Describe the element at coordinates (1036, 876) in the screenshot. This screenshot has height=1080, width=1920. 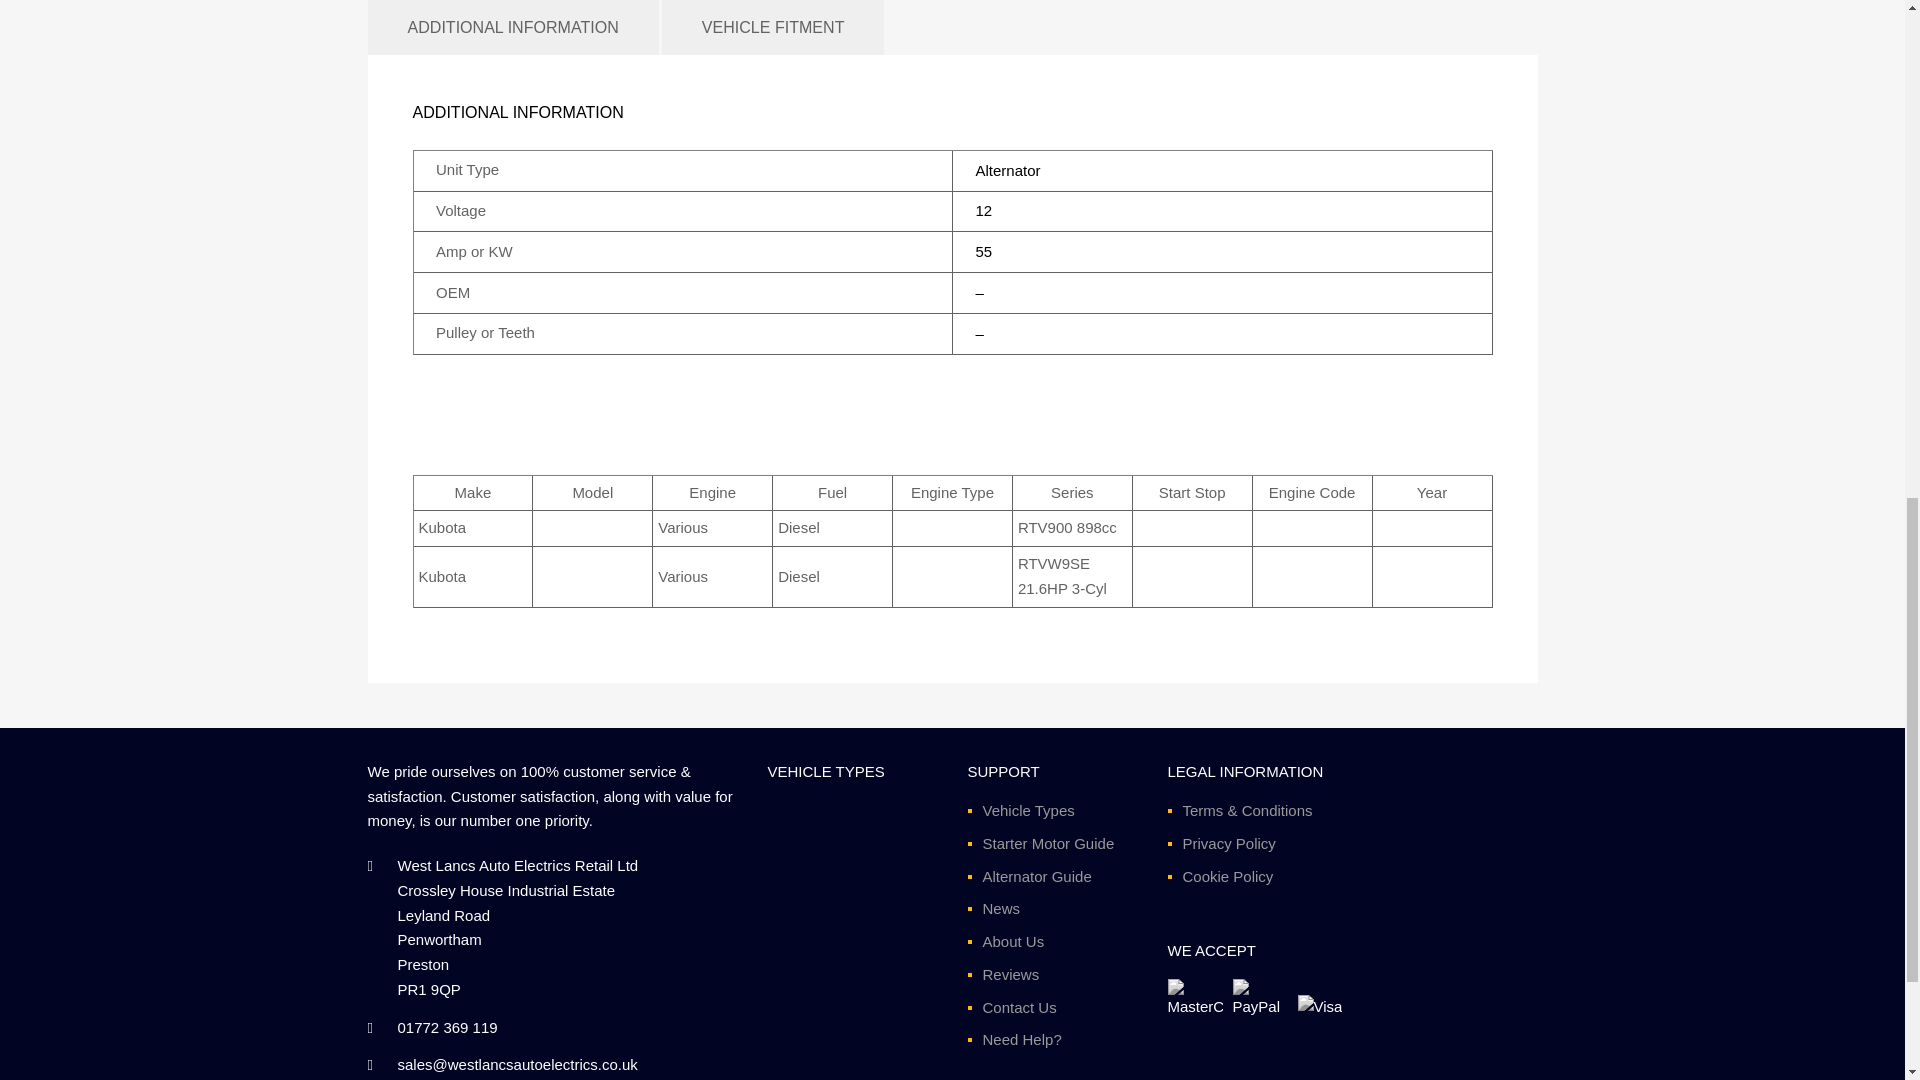
I see `Alternator Guide` at that location.